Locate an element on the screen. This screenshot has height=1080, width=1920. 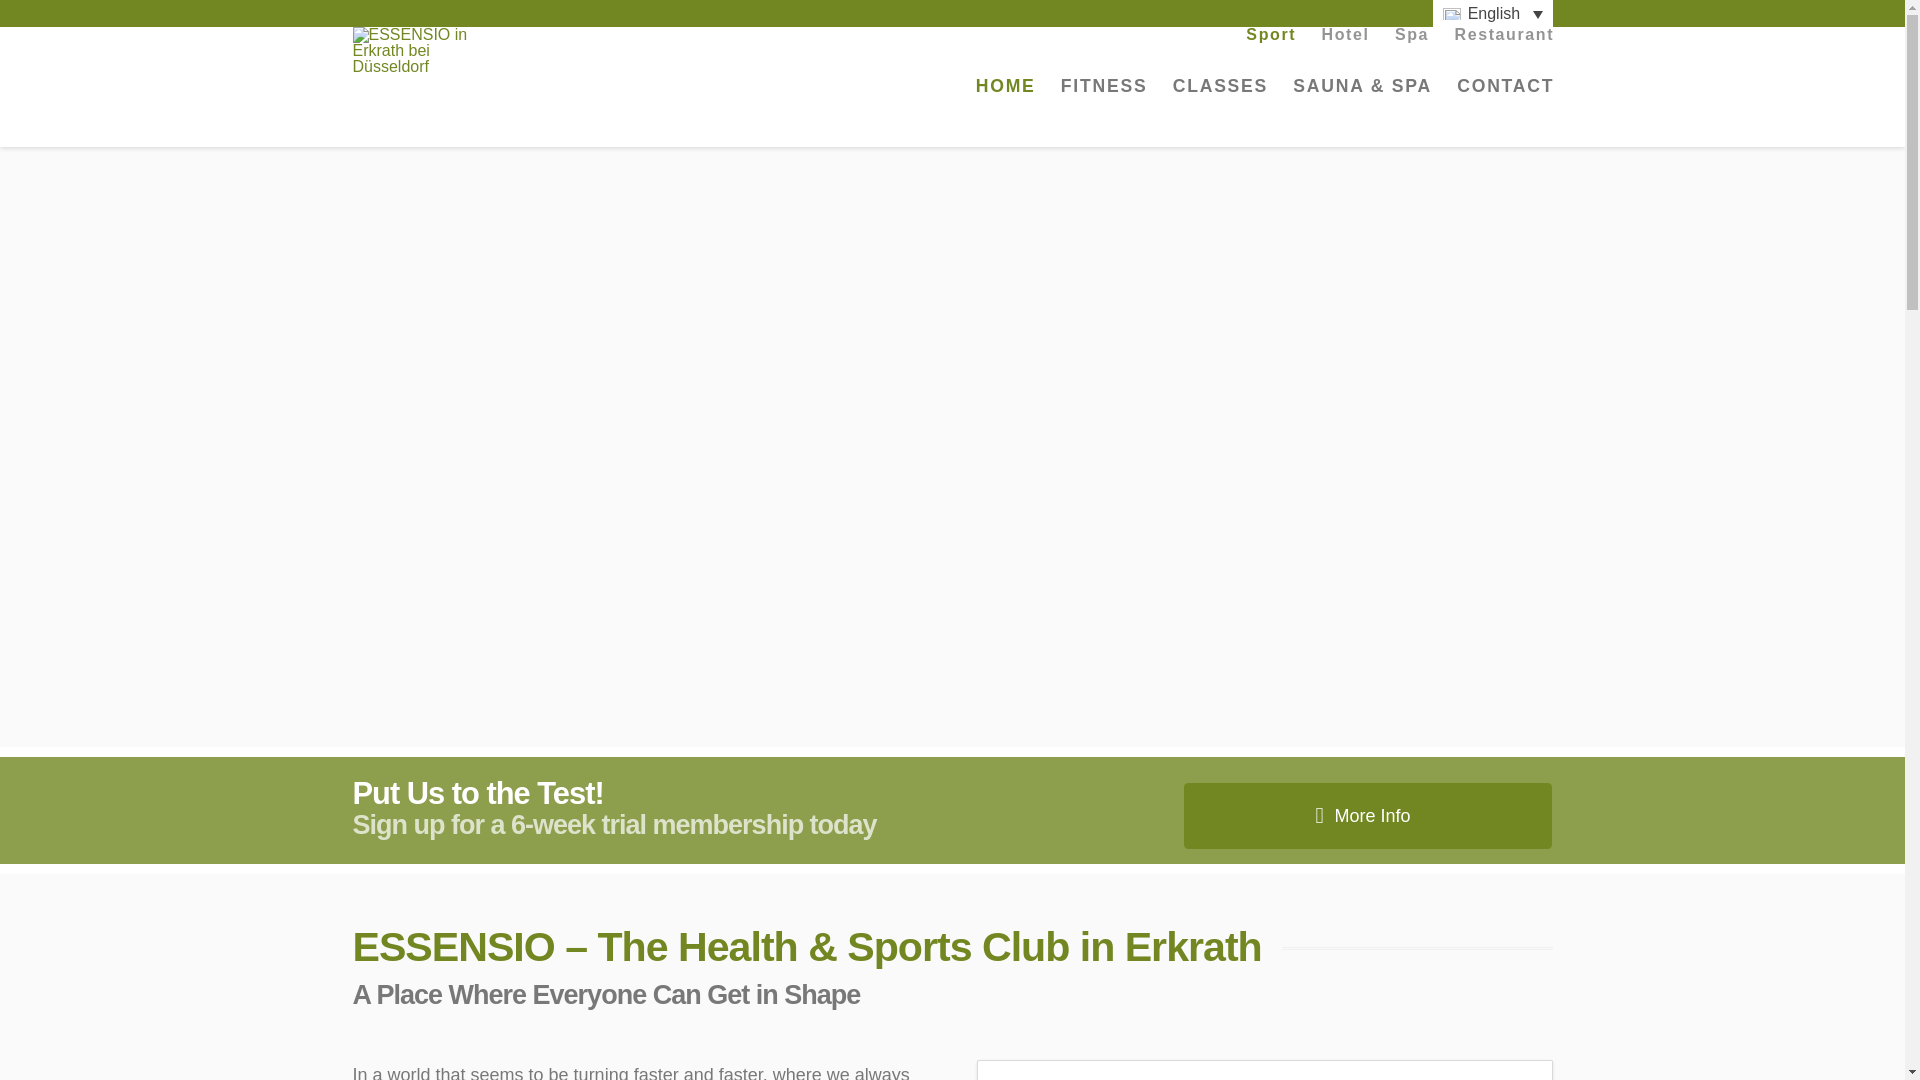
English is located at coordinates (1492, 14).